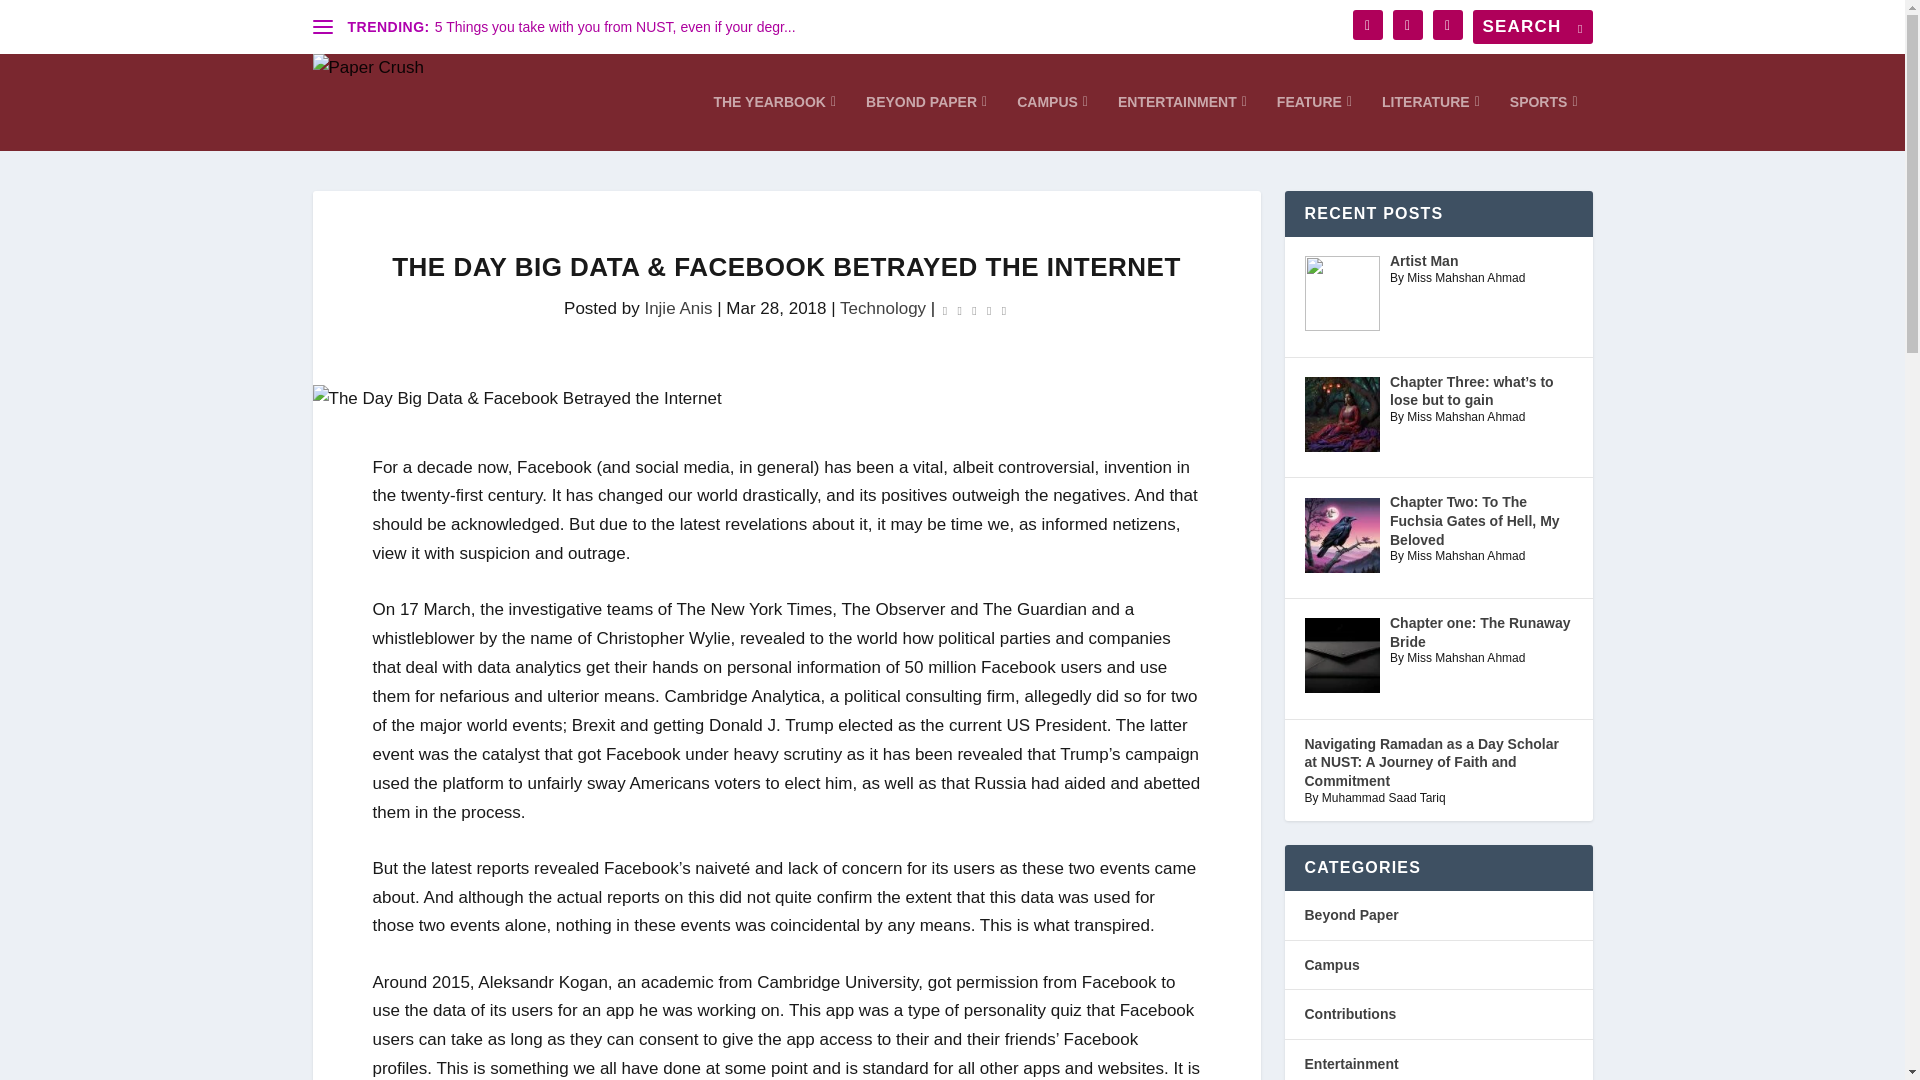 The image size is (1920, 1080). I want to click on RECENT, so click(1364, 158).